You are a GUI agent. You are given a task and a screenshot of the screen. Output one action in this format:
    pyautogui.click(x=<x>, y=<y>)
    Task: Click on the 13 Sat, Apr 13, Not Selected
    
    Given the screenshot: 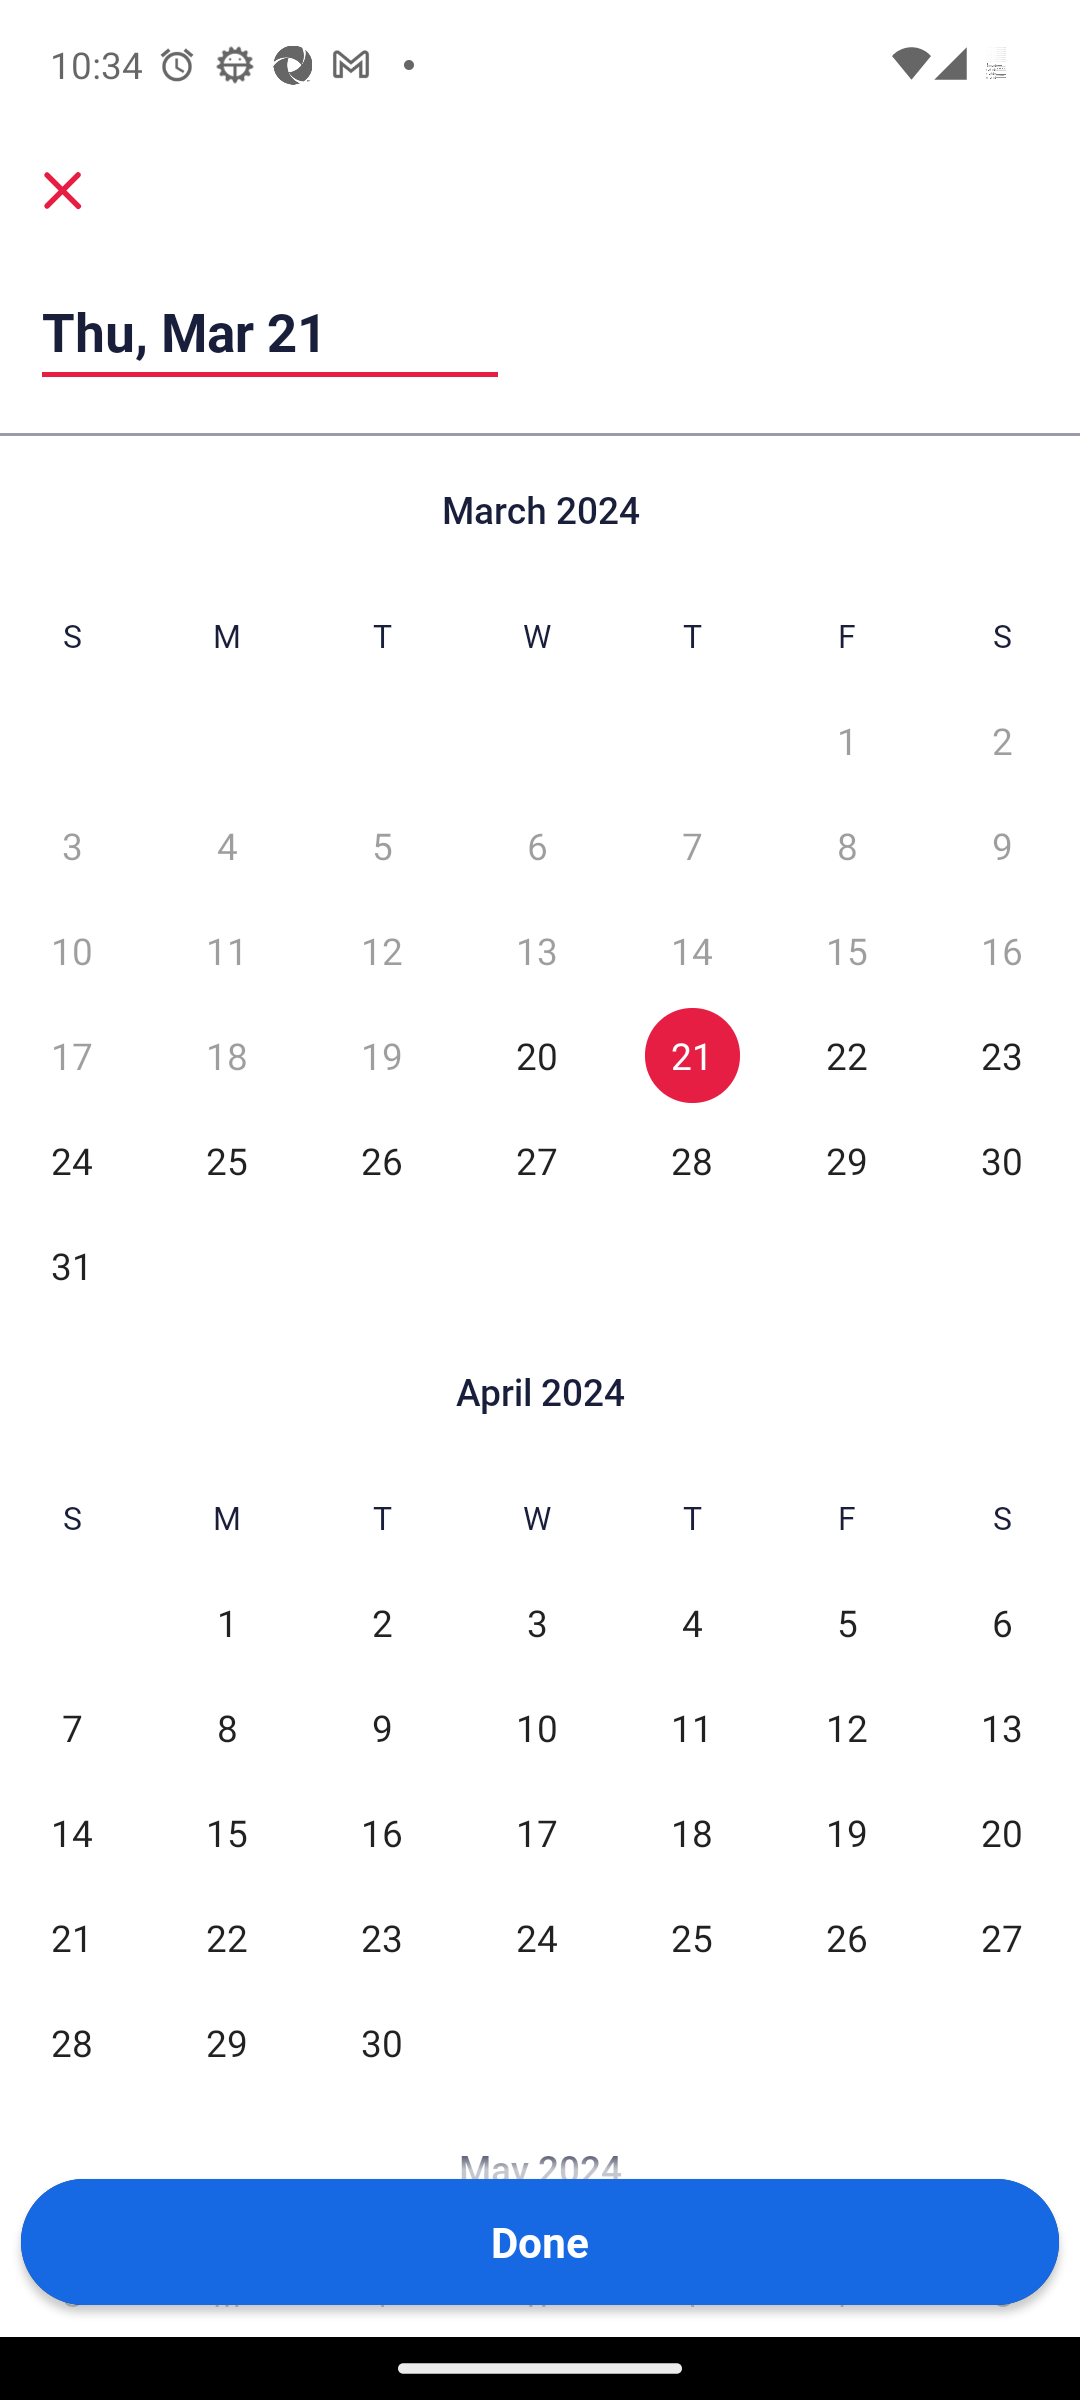 What is the action you would take?
    pyautogui.click(x=1002, y=1728)
    